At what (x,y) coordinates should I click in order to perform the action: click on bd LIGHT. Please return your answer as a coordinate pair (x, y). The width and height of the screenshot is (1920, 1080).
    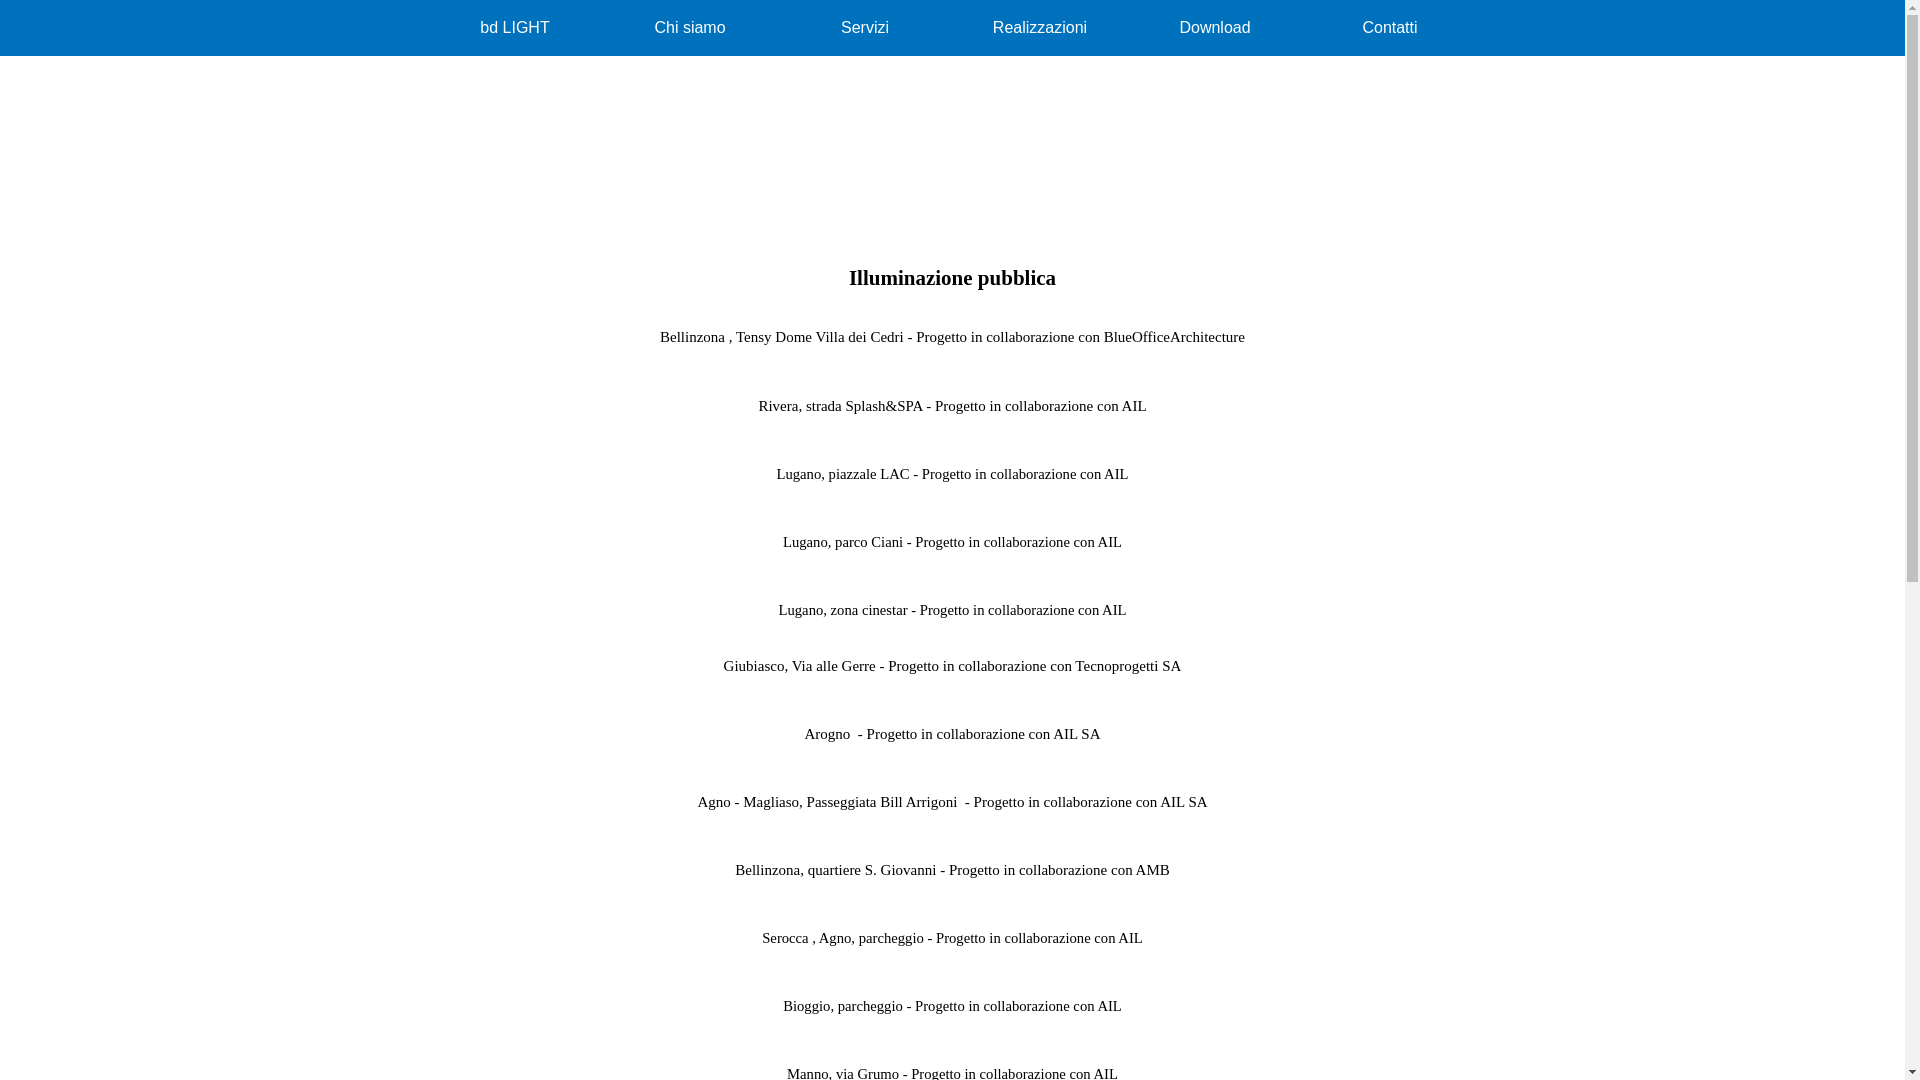
    Looking at the image, I should click on (516, 28).